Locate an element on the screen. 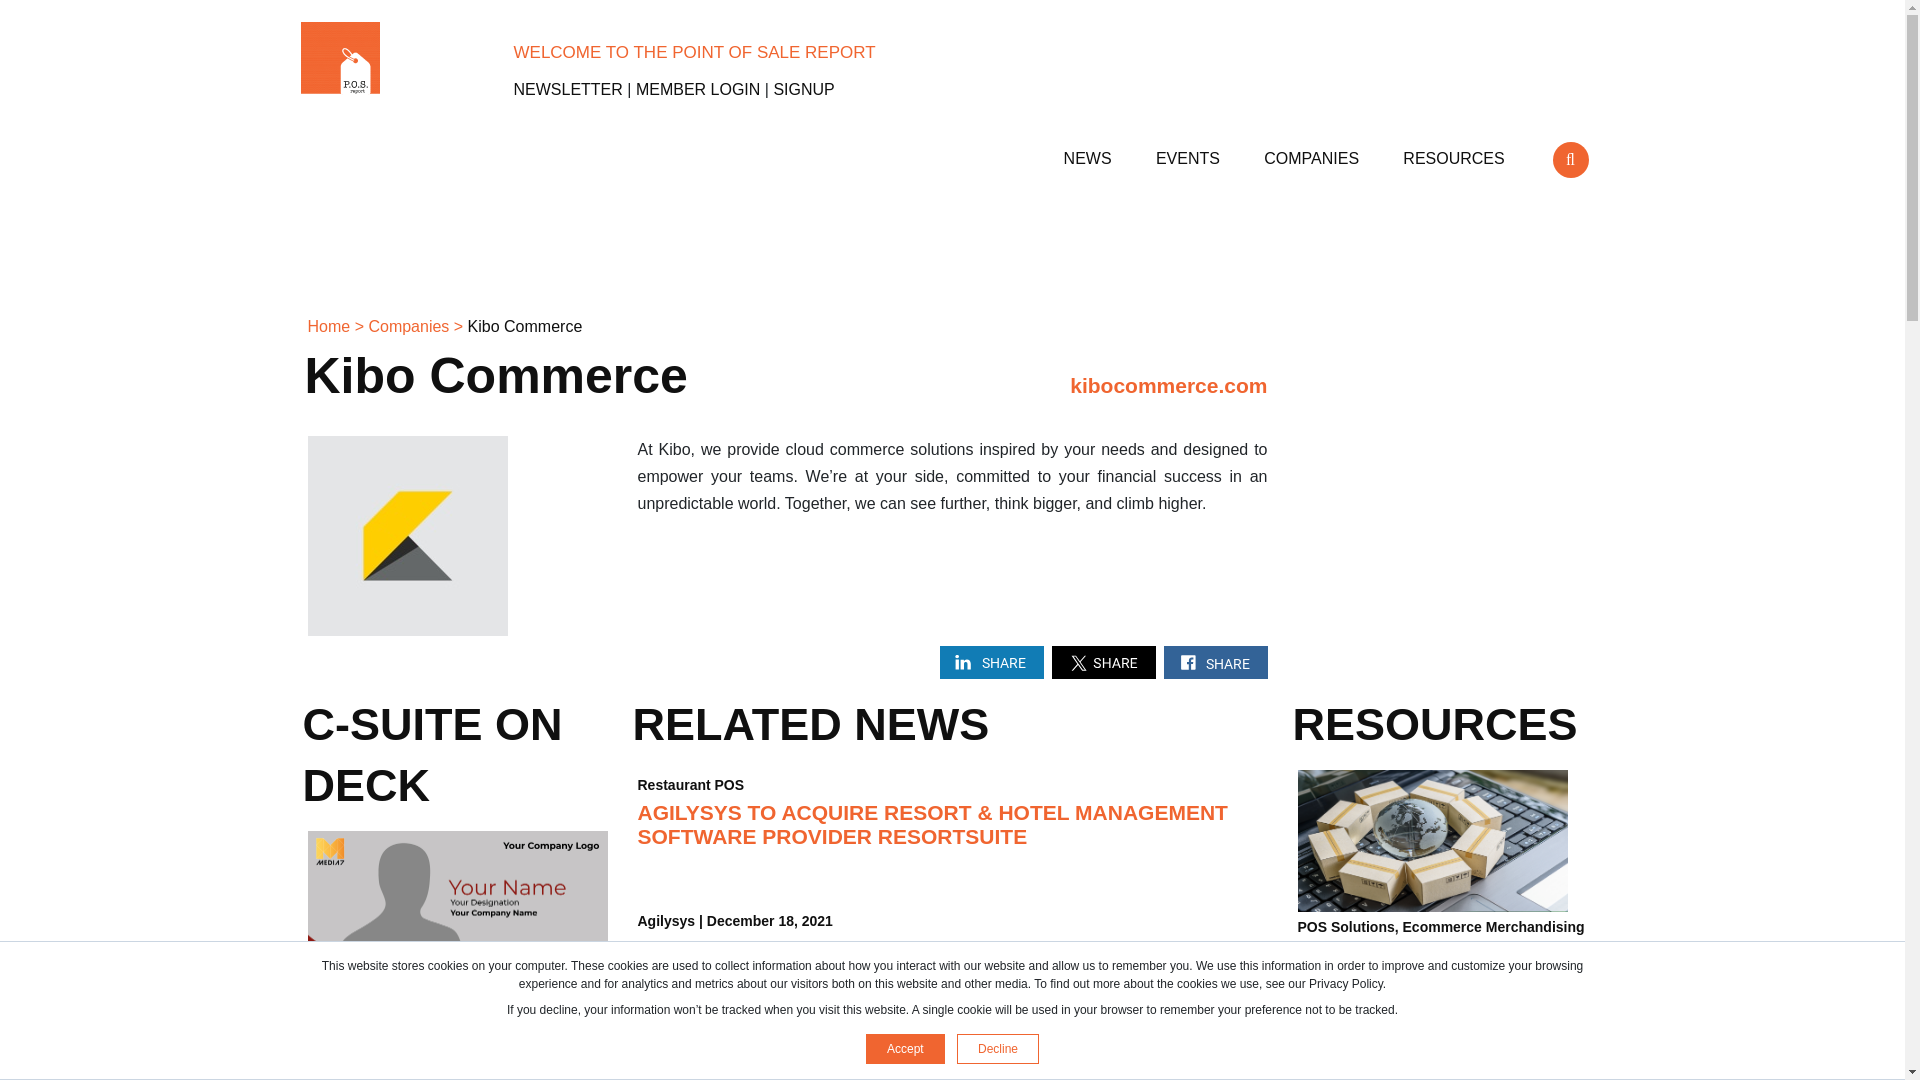 The height and width of the screenshot is (1080, 1920). COMPANIES is located at coordinates (1314, 150).